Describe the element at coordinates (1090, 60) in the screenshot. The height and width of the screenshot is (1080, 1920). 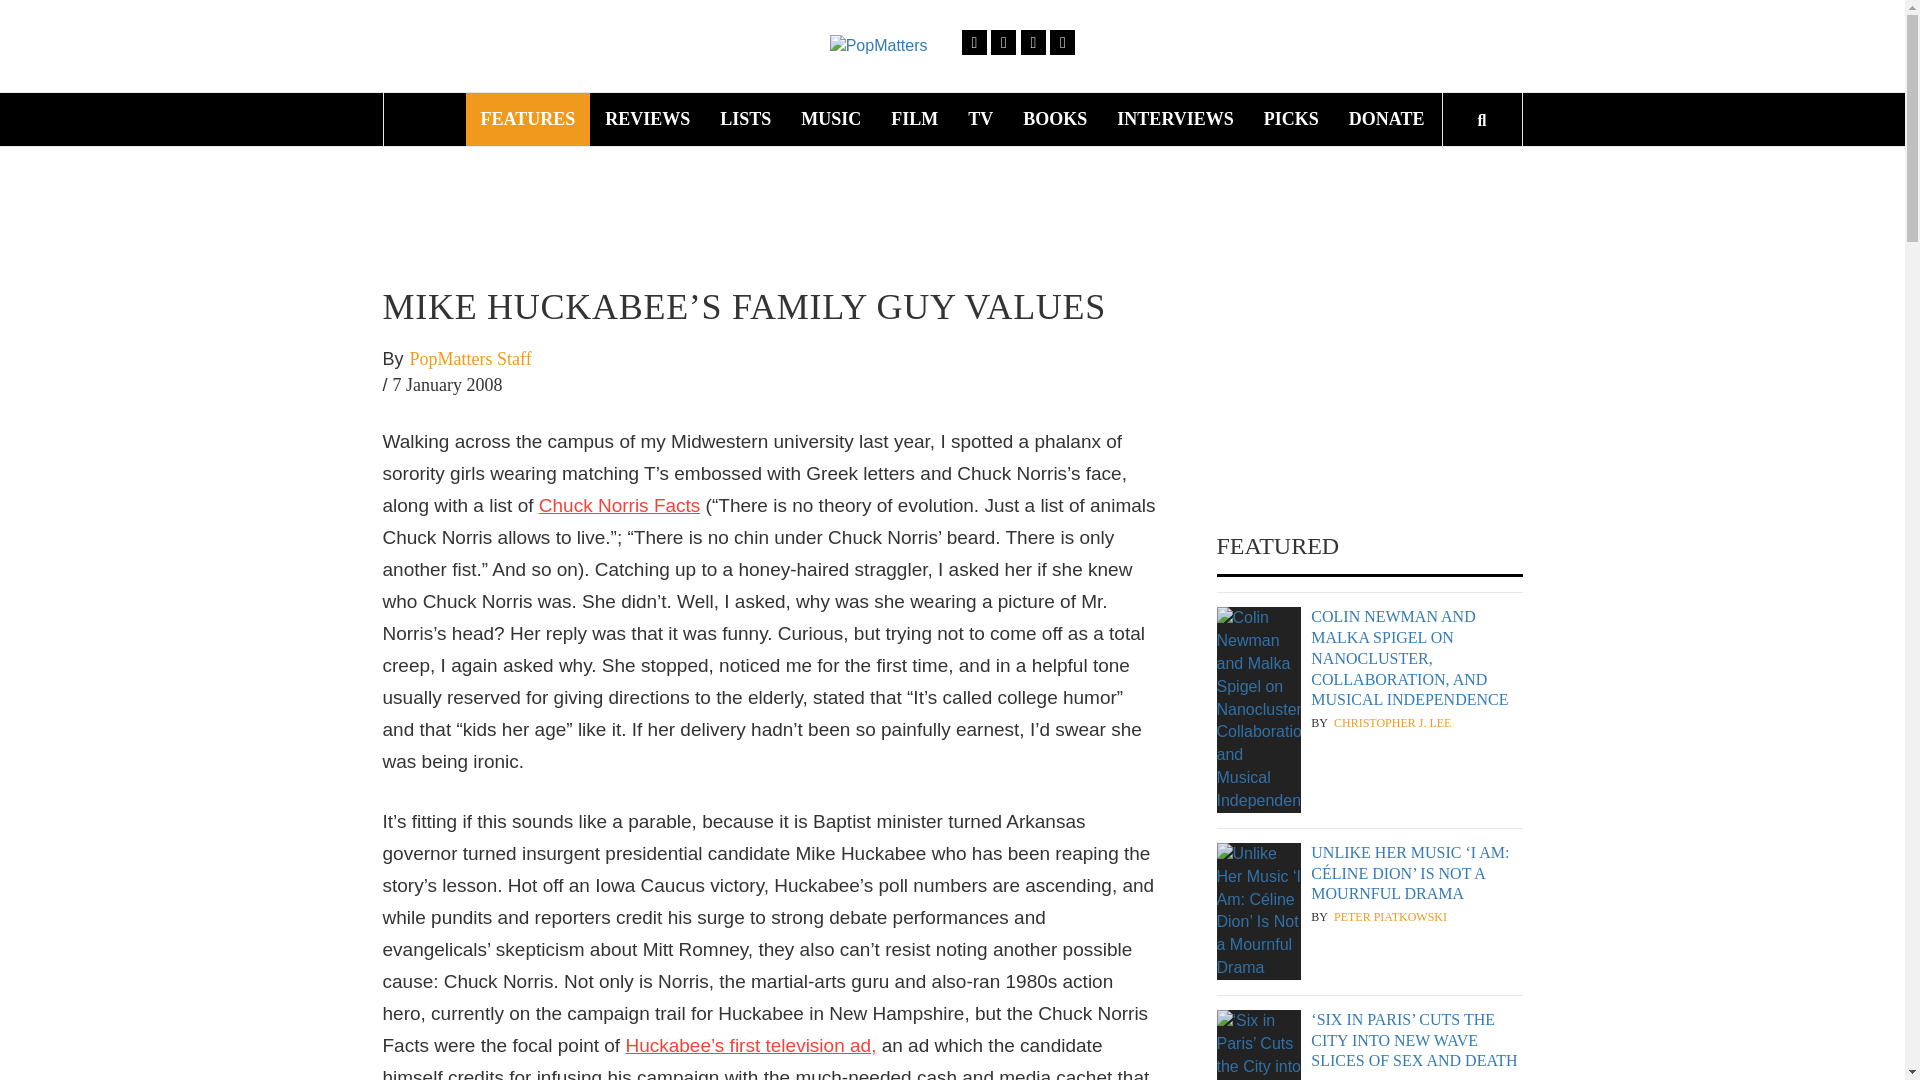
I see `POPMATTERS` at that location.